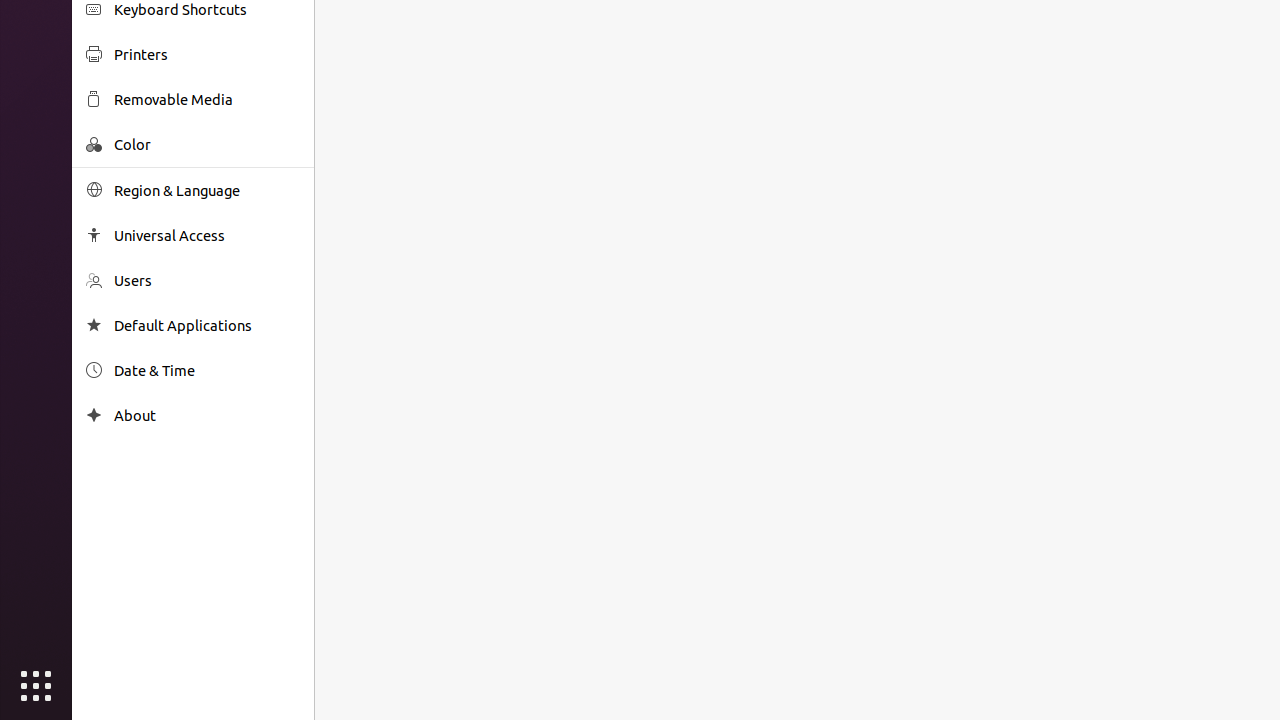 Image resolution: width=1280 pixels, height=720 pixels. What do you see at coordinates (207, 280) in the screenshot?
I see `Users` at bounding box center [207, 280].